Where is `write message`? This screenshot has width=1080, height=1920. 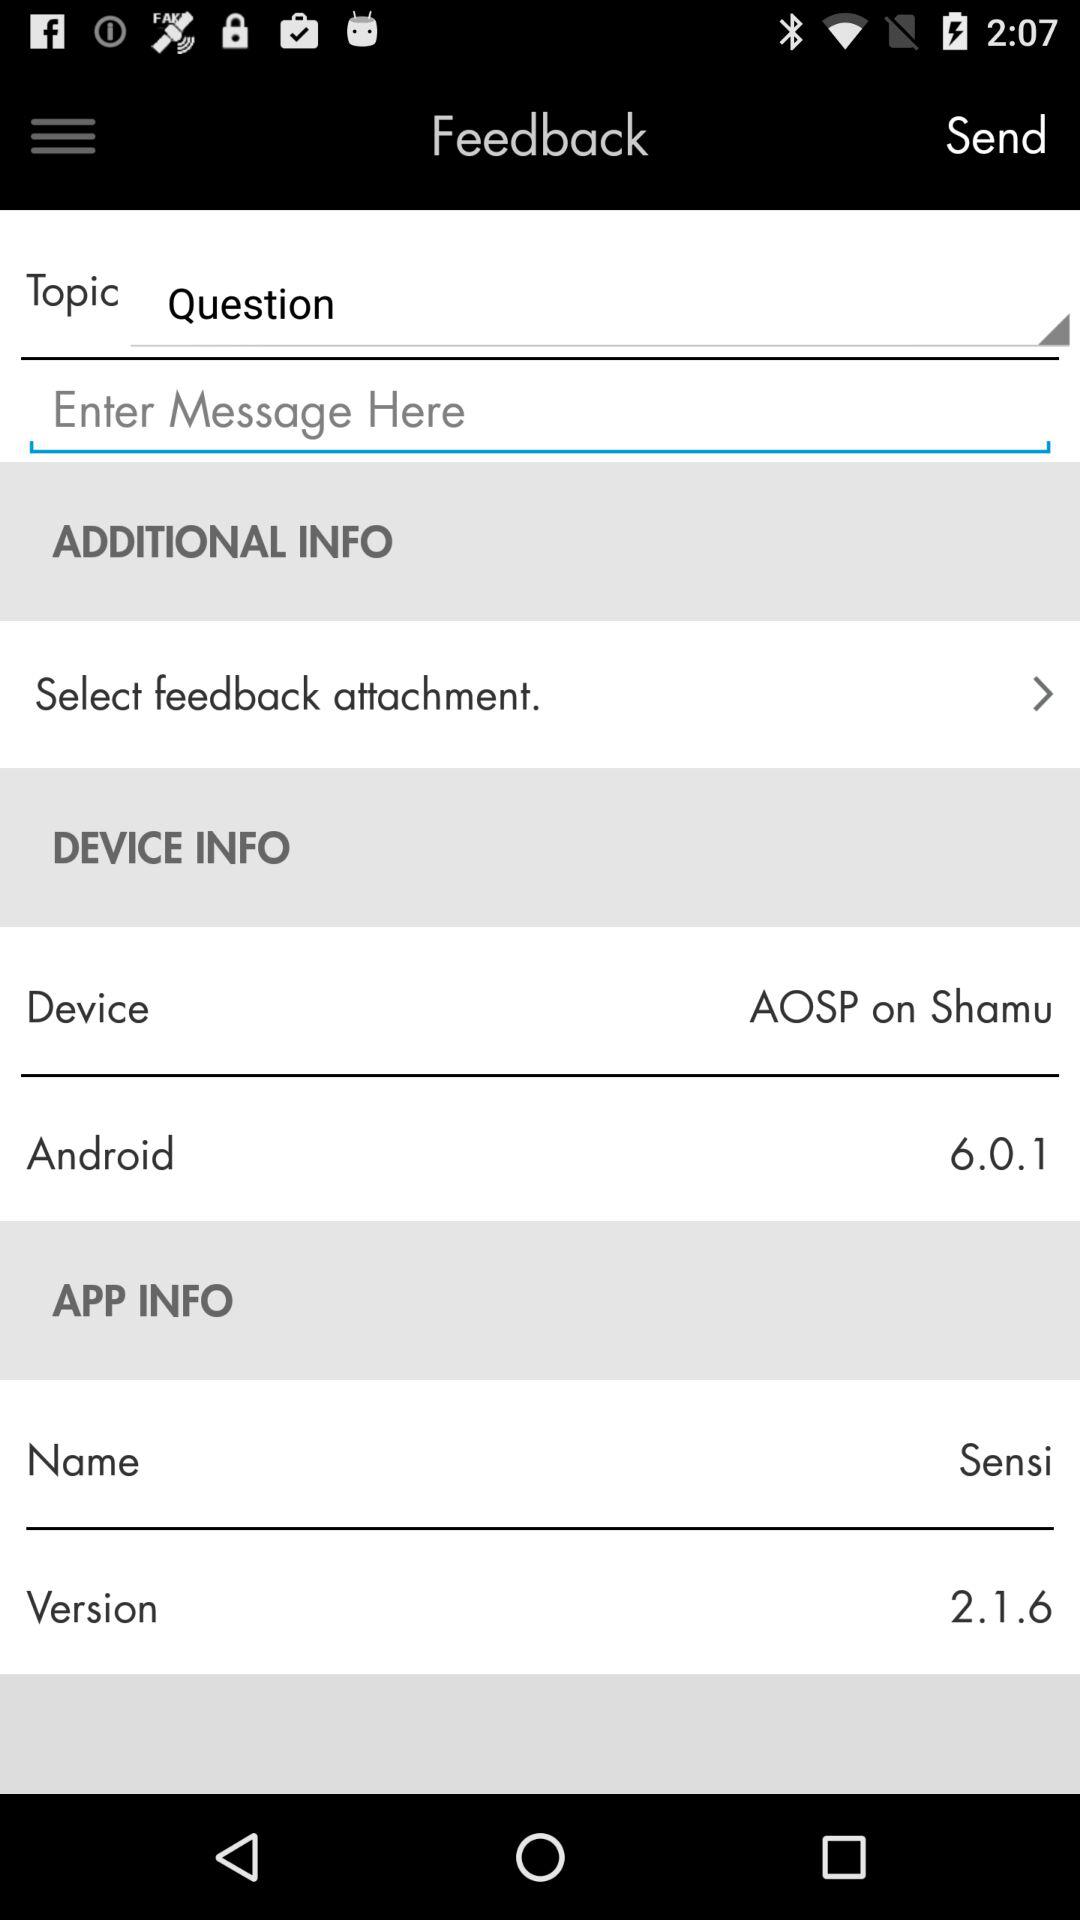
write message is located at coordinates (540, 411).